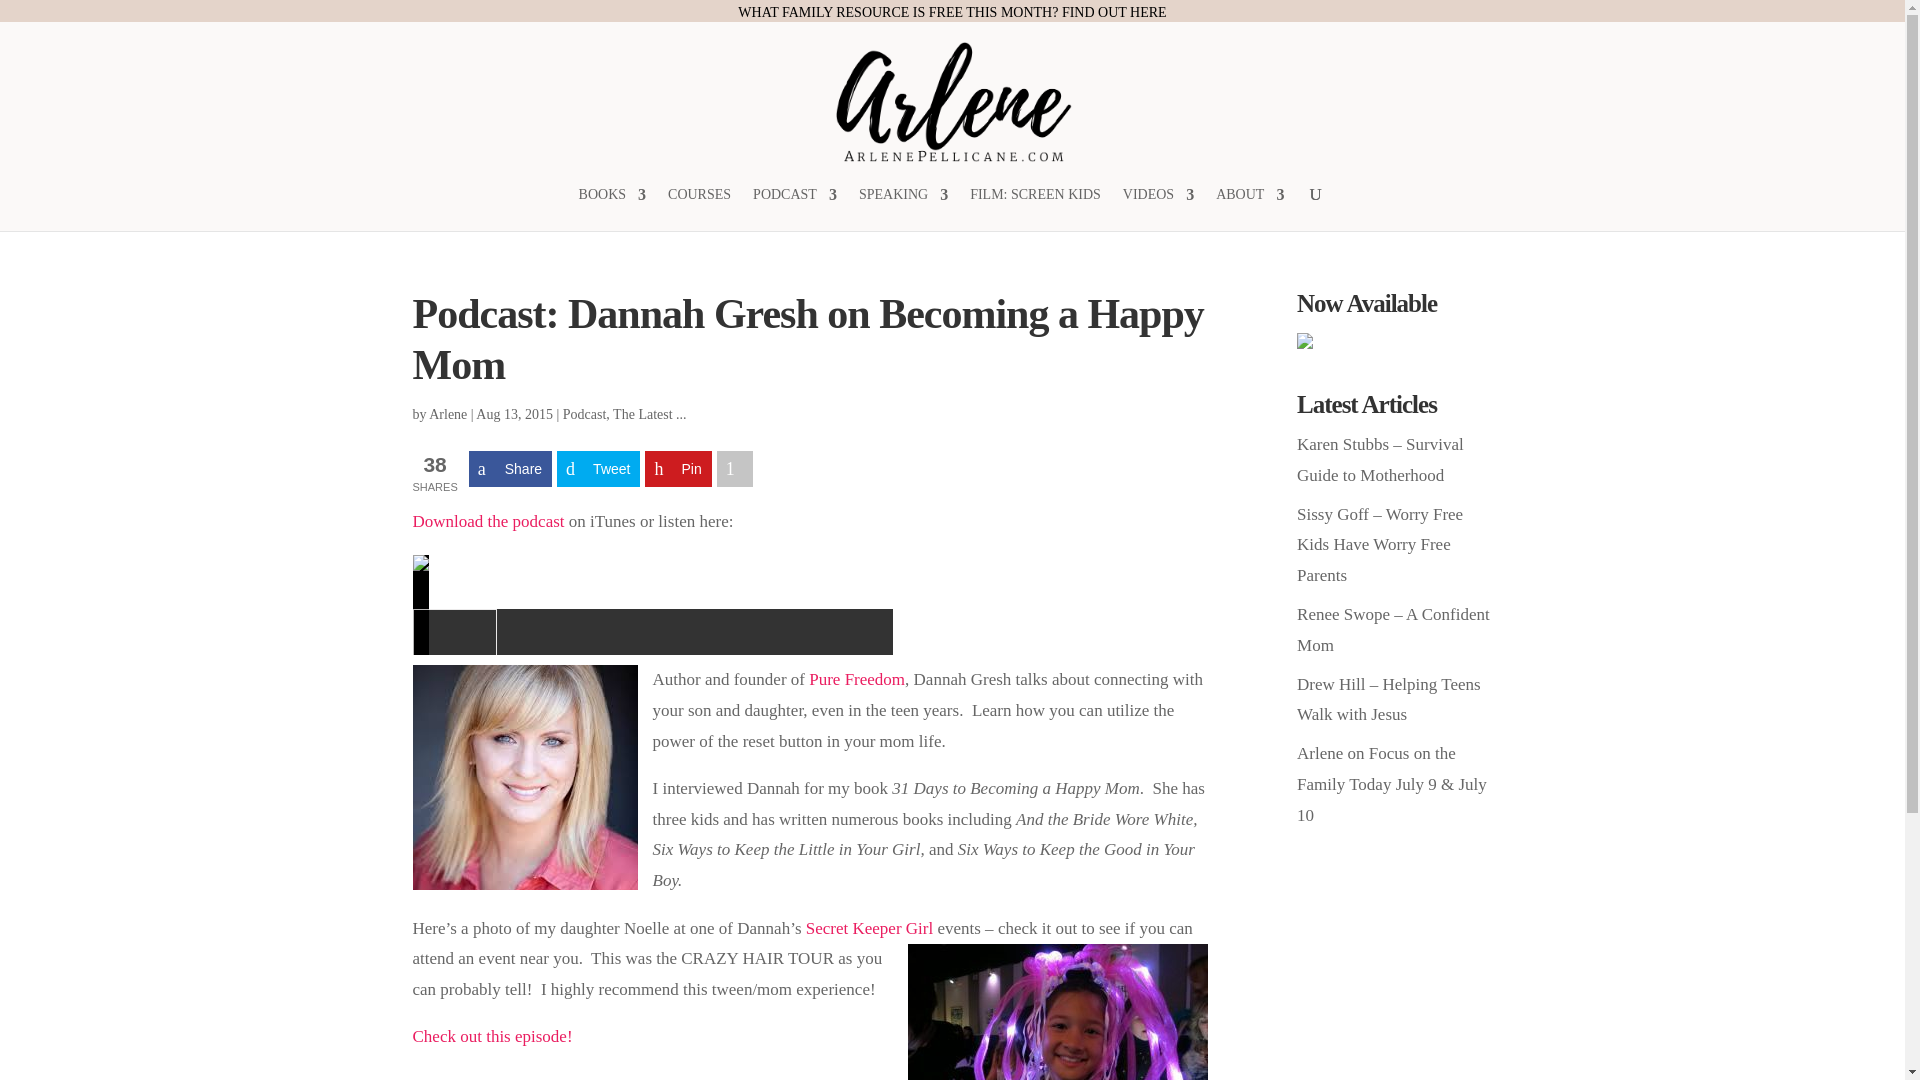 This screenshot has width=1920, height=1080. What do you see at coordinates (584, 414) in the screenshot?
I see `Podcast` at bounding box center [584, 414].